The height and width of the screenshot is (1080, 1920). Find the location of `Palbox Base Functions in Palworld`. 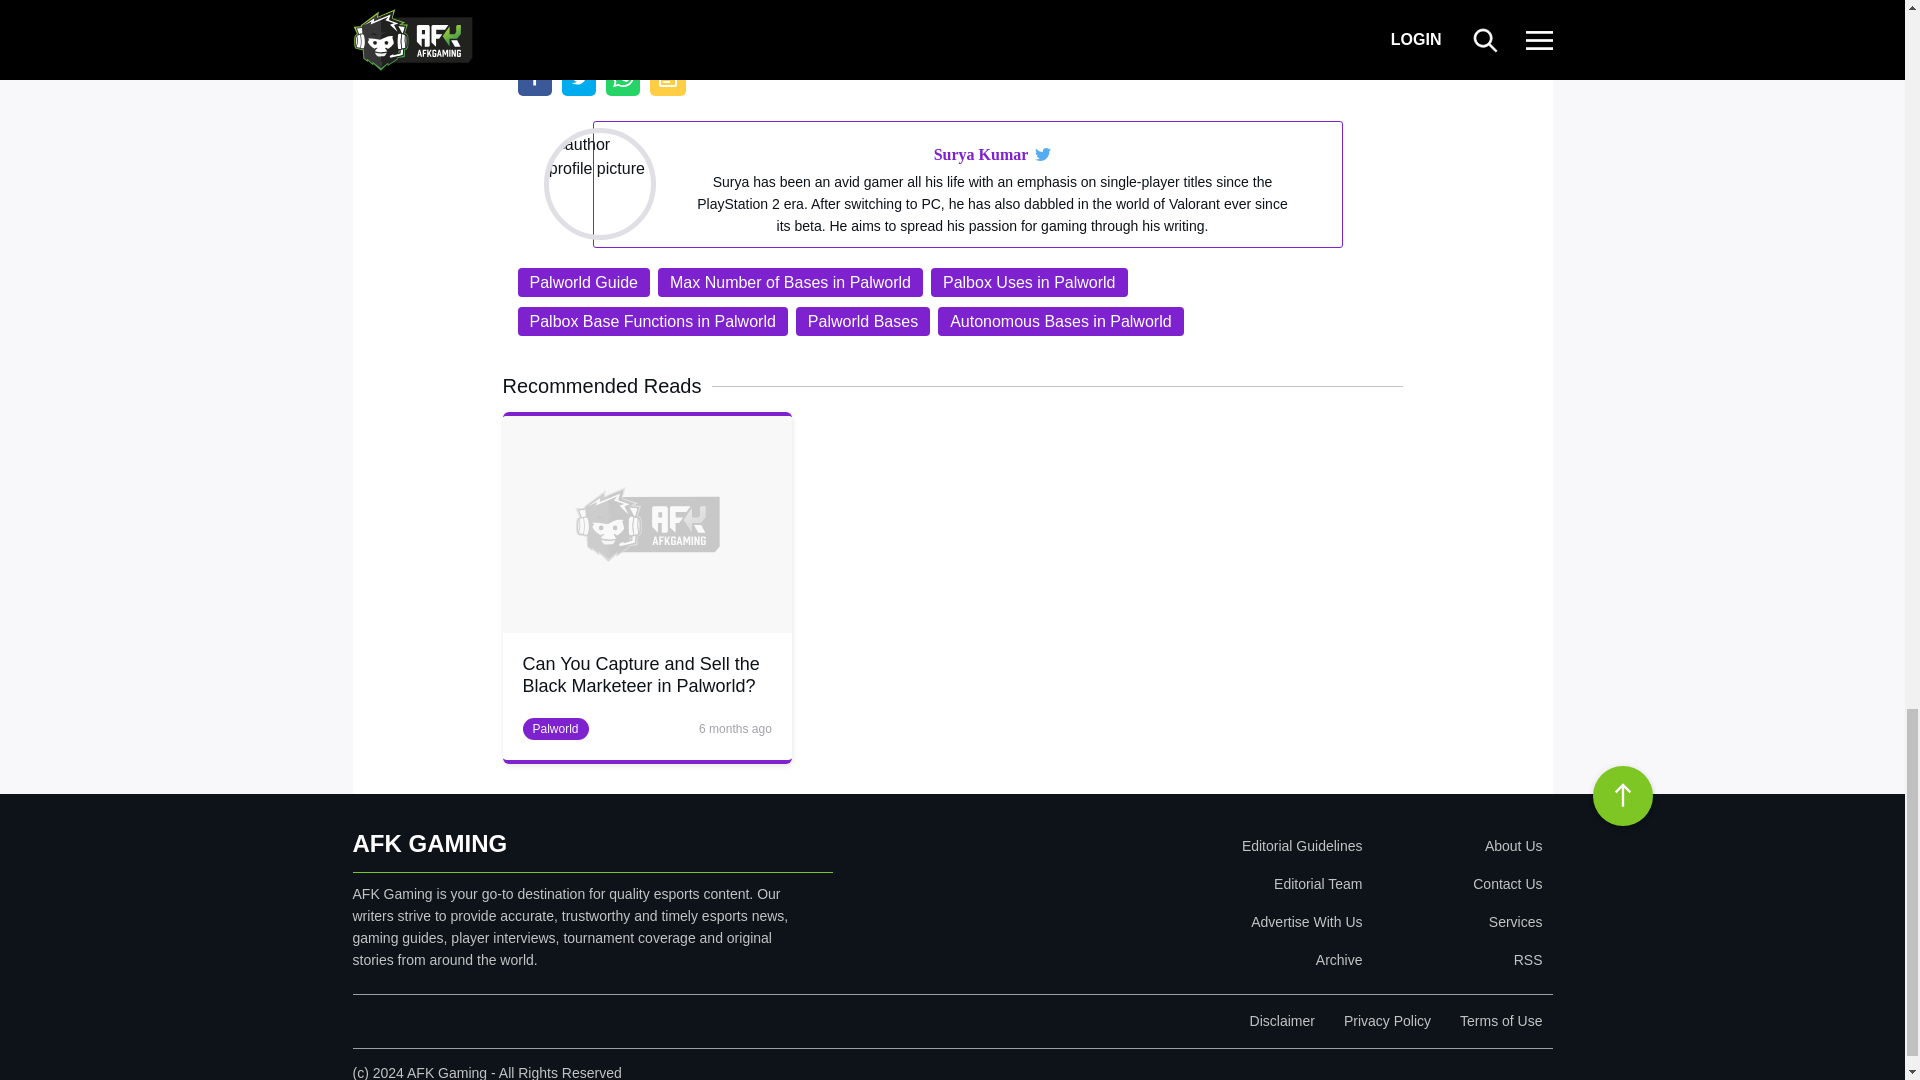

Palbox Base Functions in Palworld is located at coordinates (652, 320).